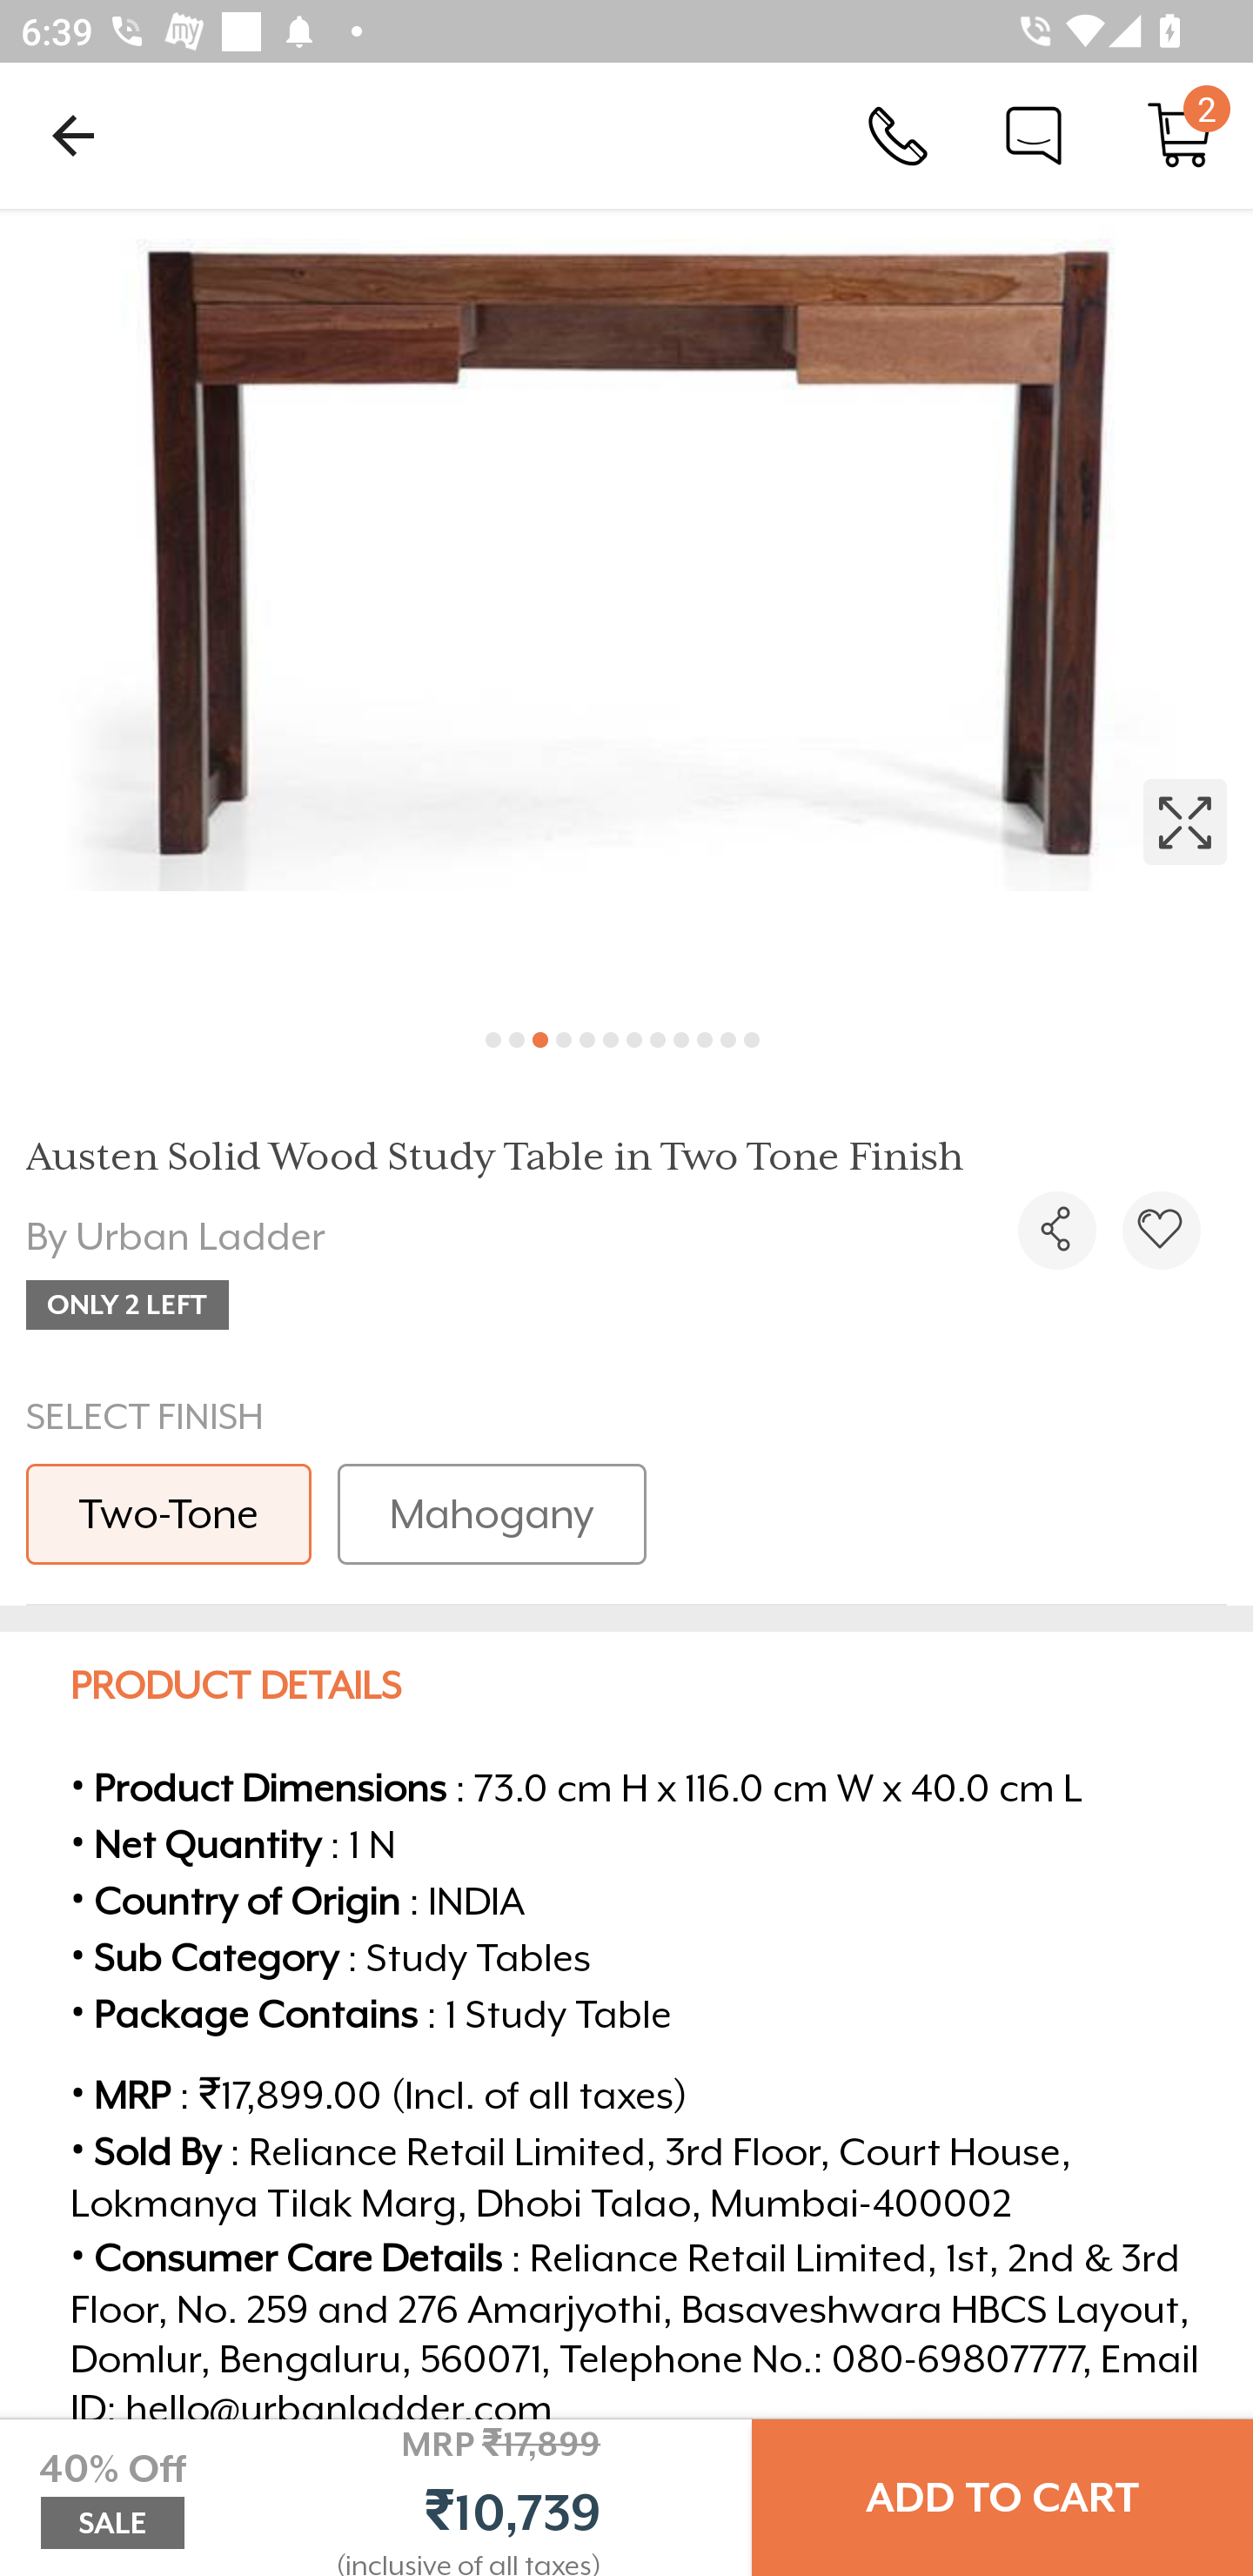 The height and width of the screenshot is (2576, 1253). Describe the element at coordinates (898, 134) in the screenshot. I see `Call Us` at that location.